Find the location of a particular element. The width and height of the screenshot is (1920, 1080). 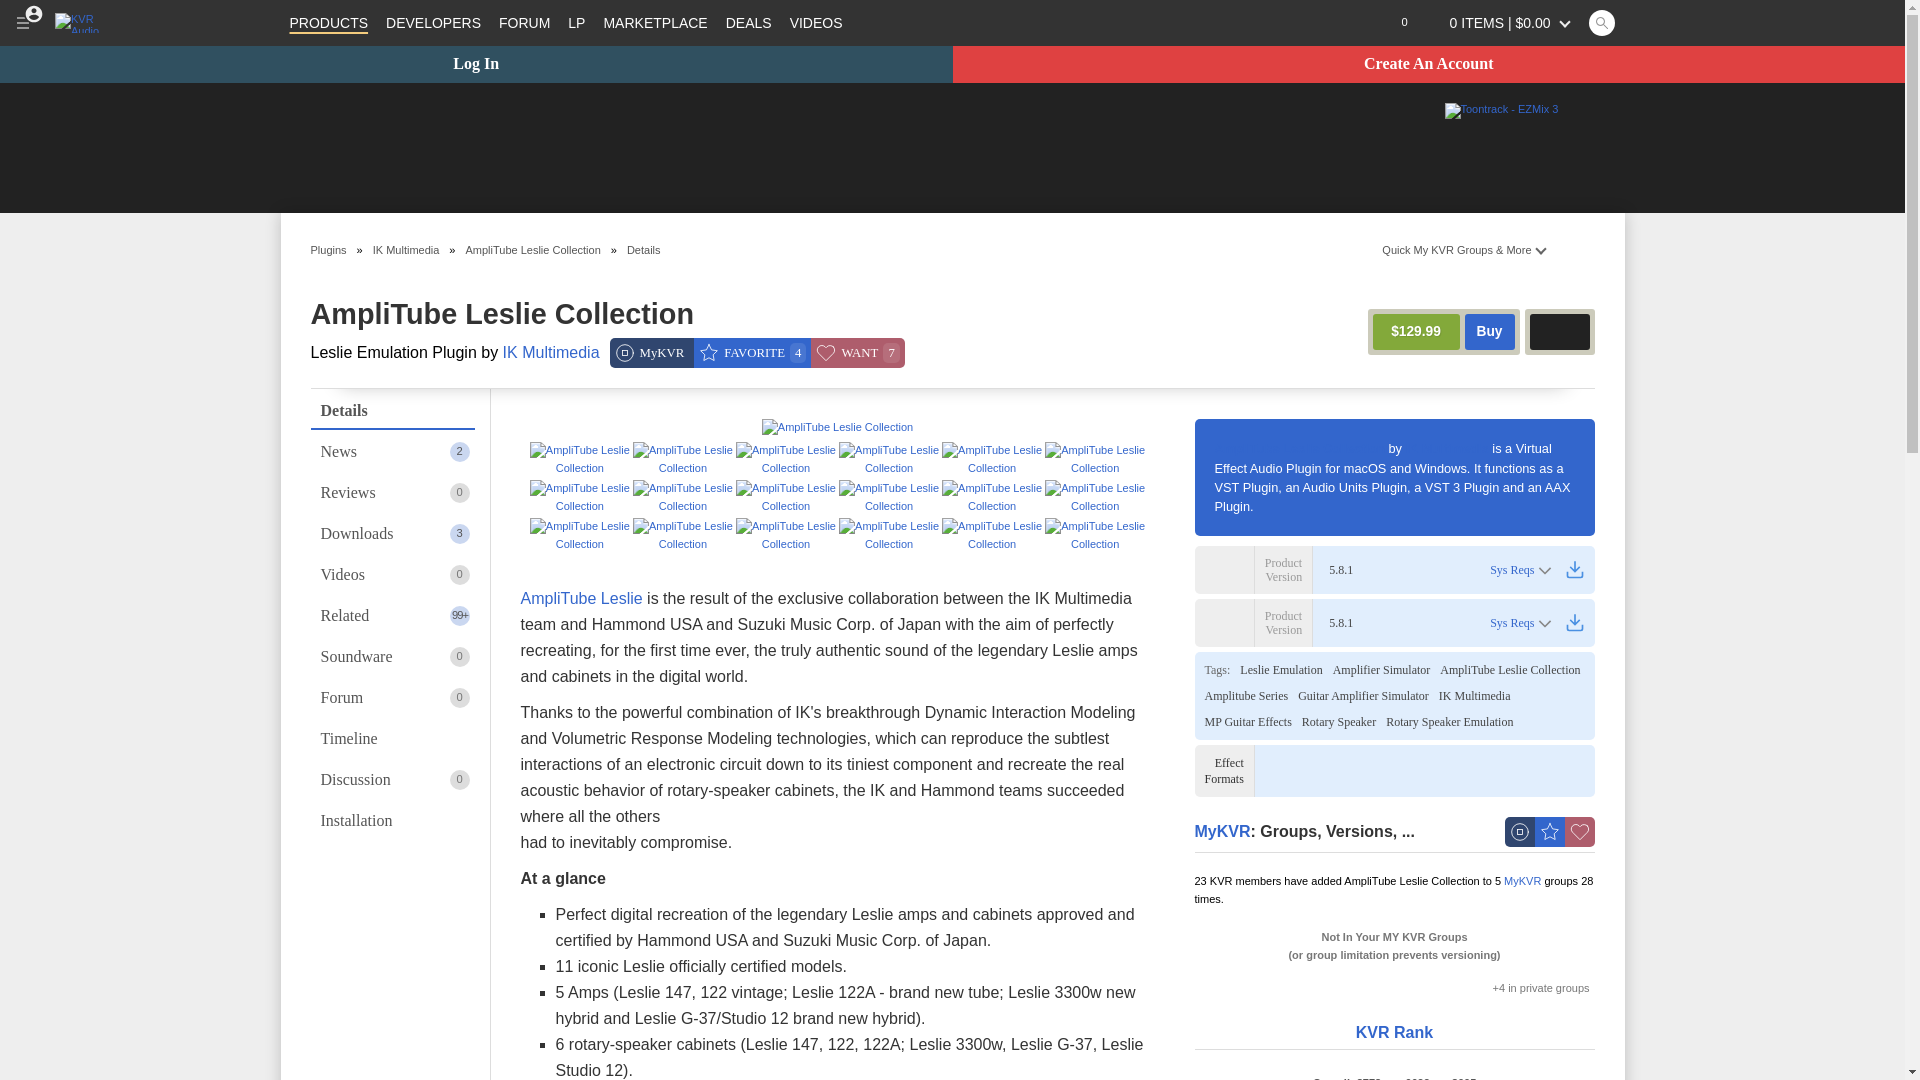

Forum Latest Posts is located at coordinates (576, 22).